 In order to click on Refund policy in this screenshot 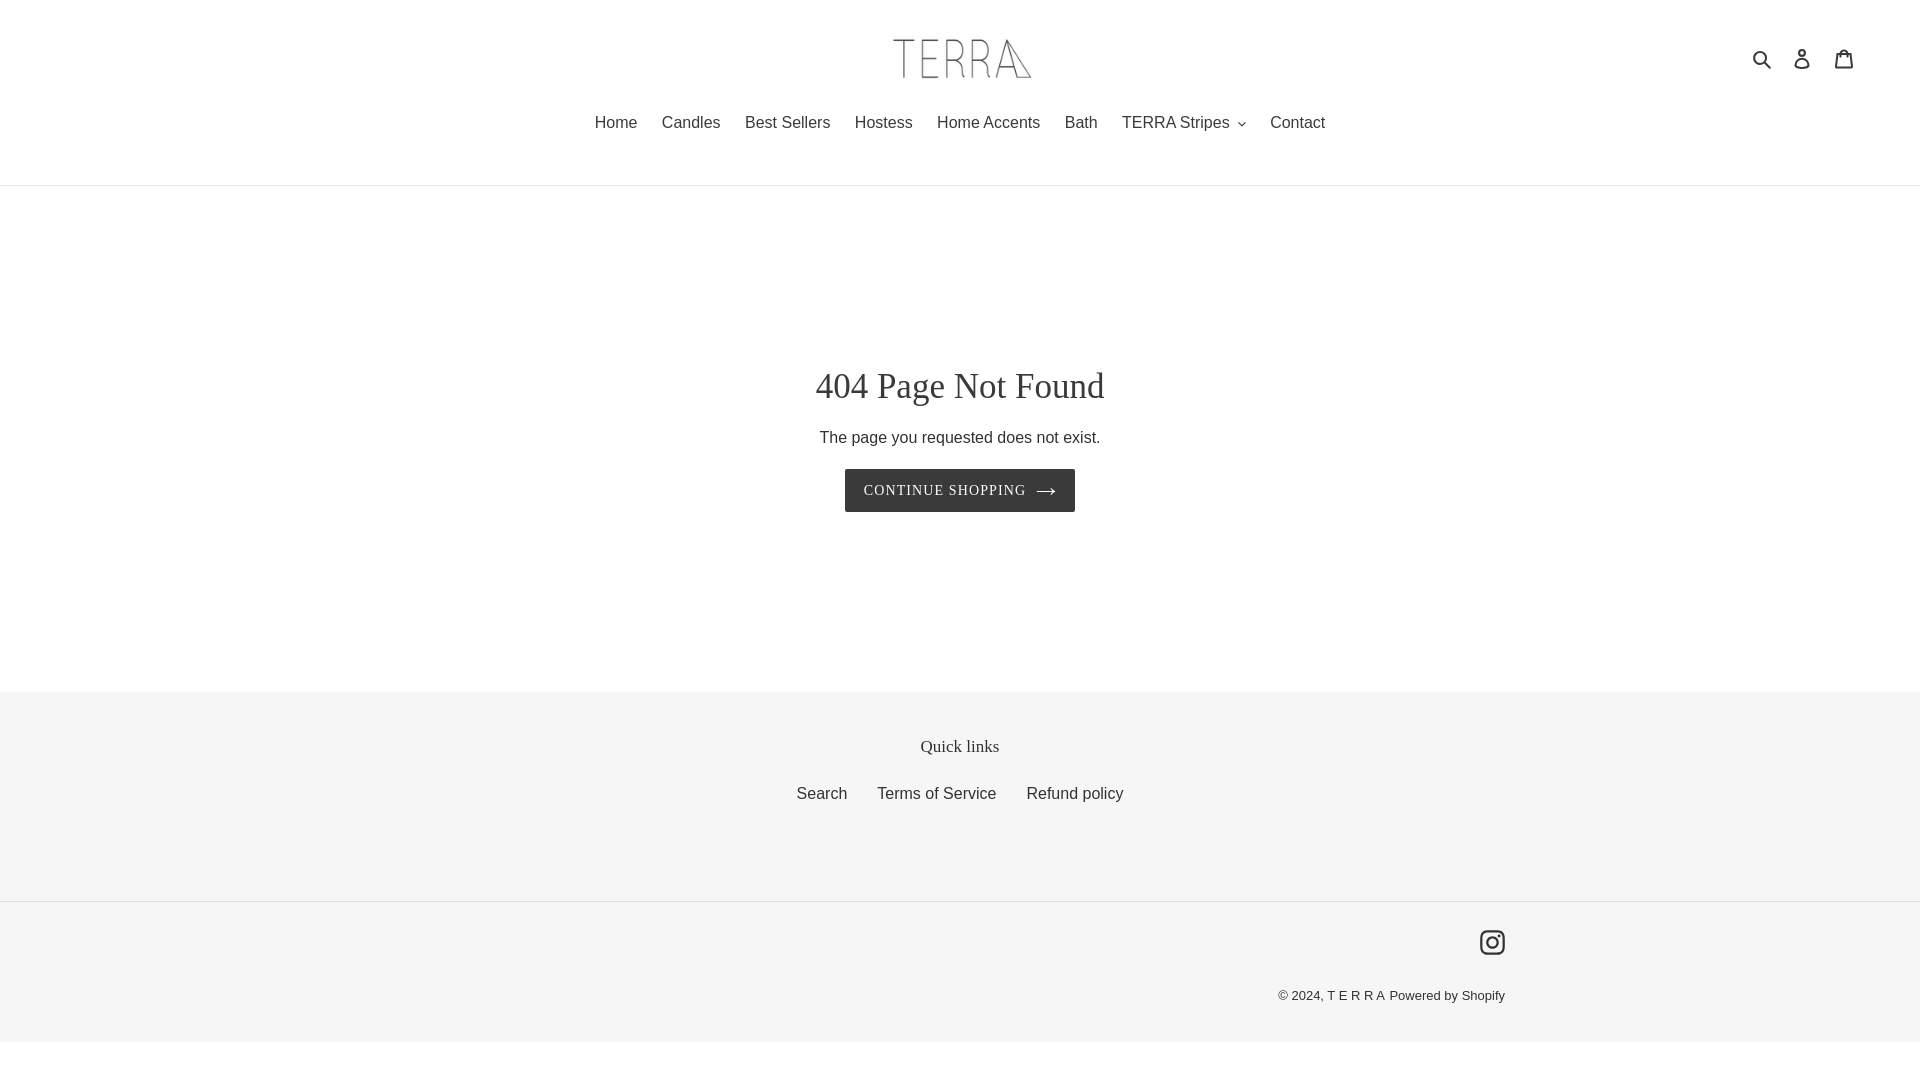, I will do `click(1074, 794)`.